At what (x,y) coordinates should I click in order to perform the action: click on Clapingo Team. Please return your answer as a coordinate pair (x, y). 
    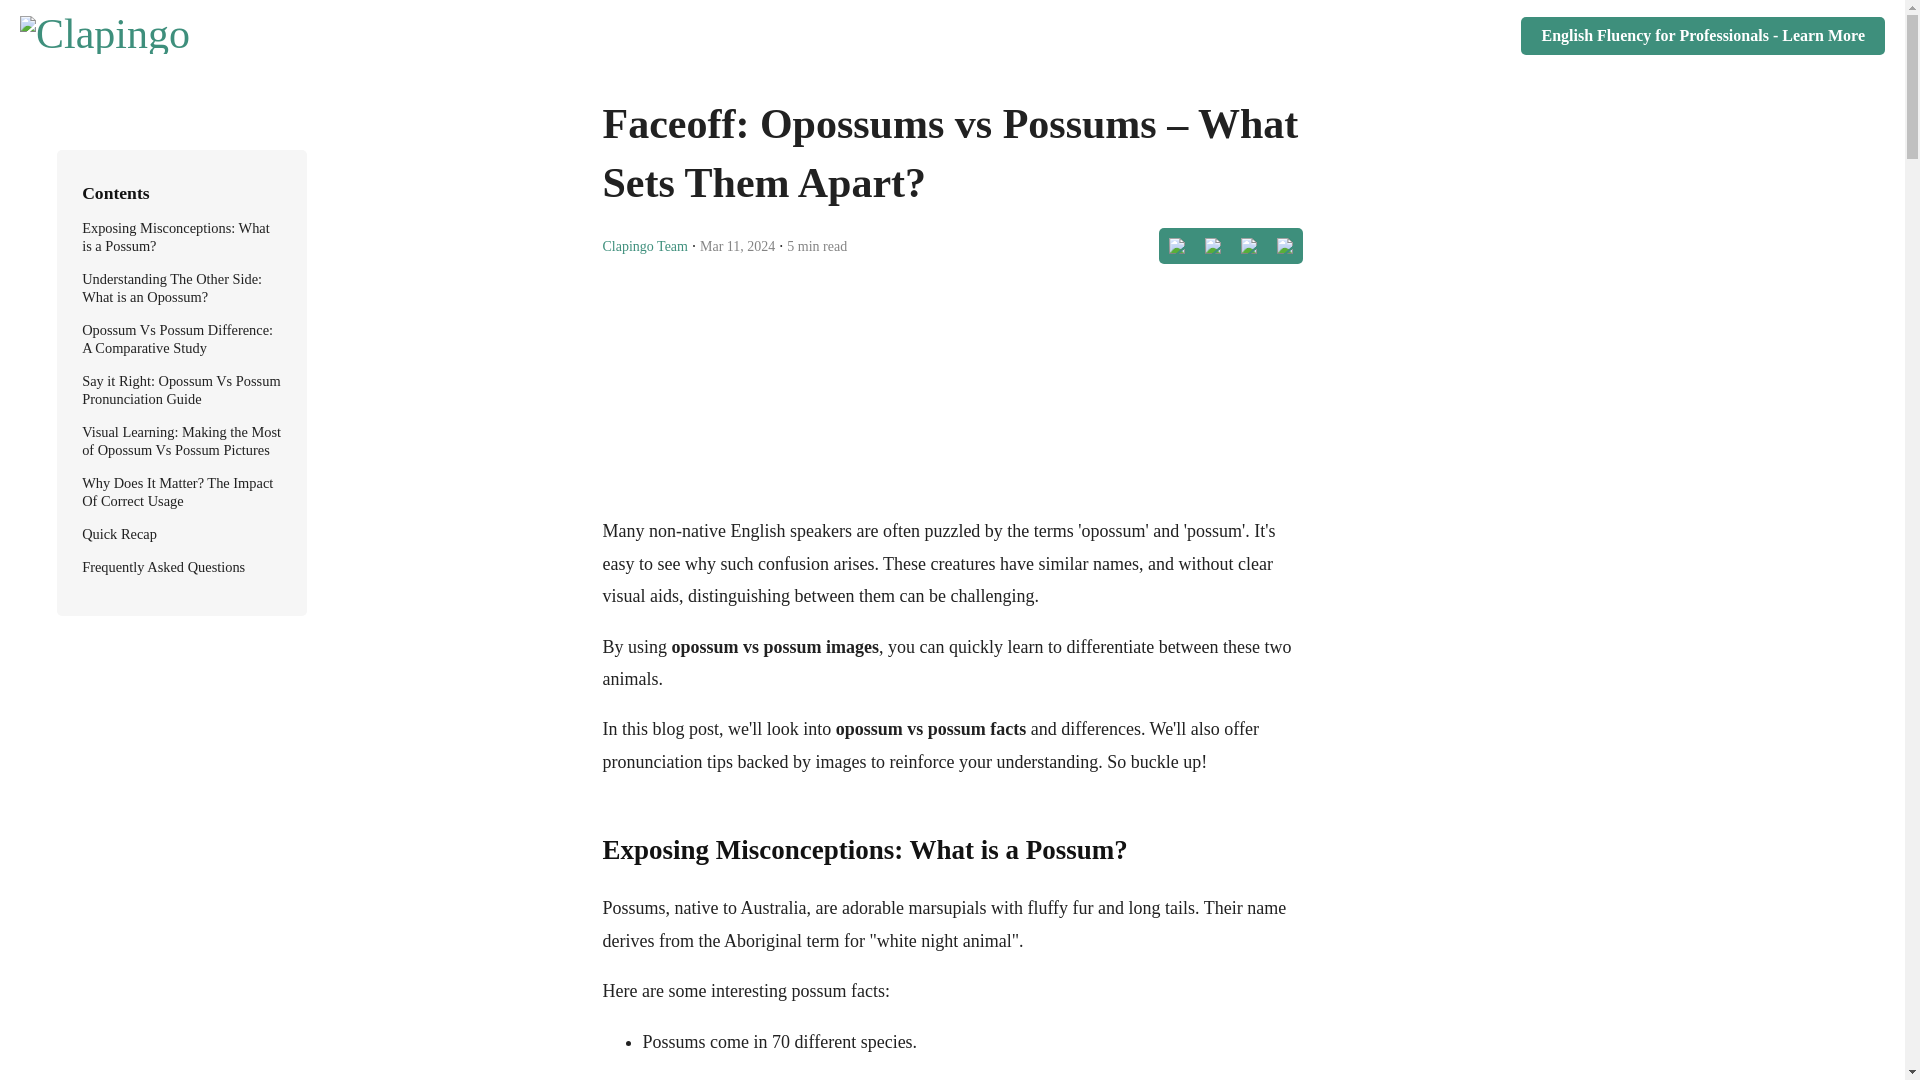
    Looking at the image, I should click on (644, 244).